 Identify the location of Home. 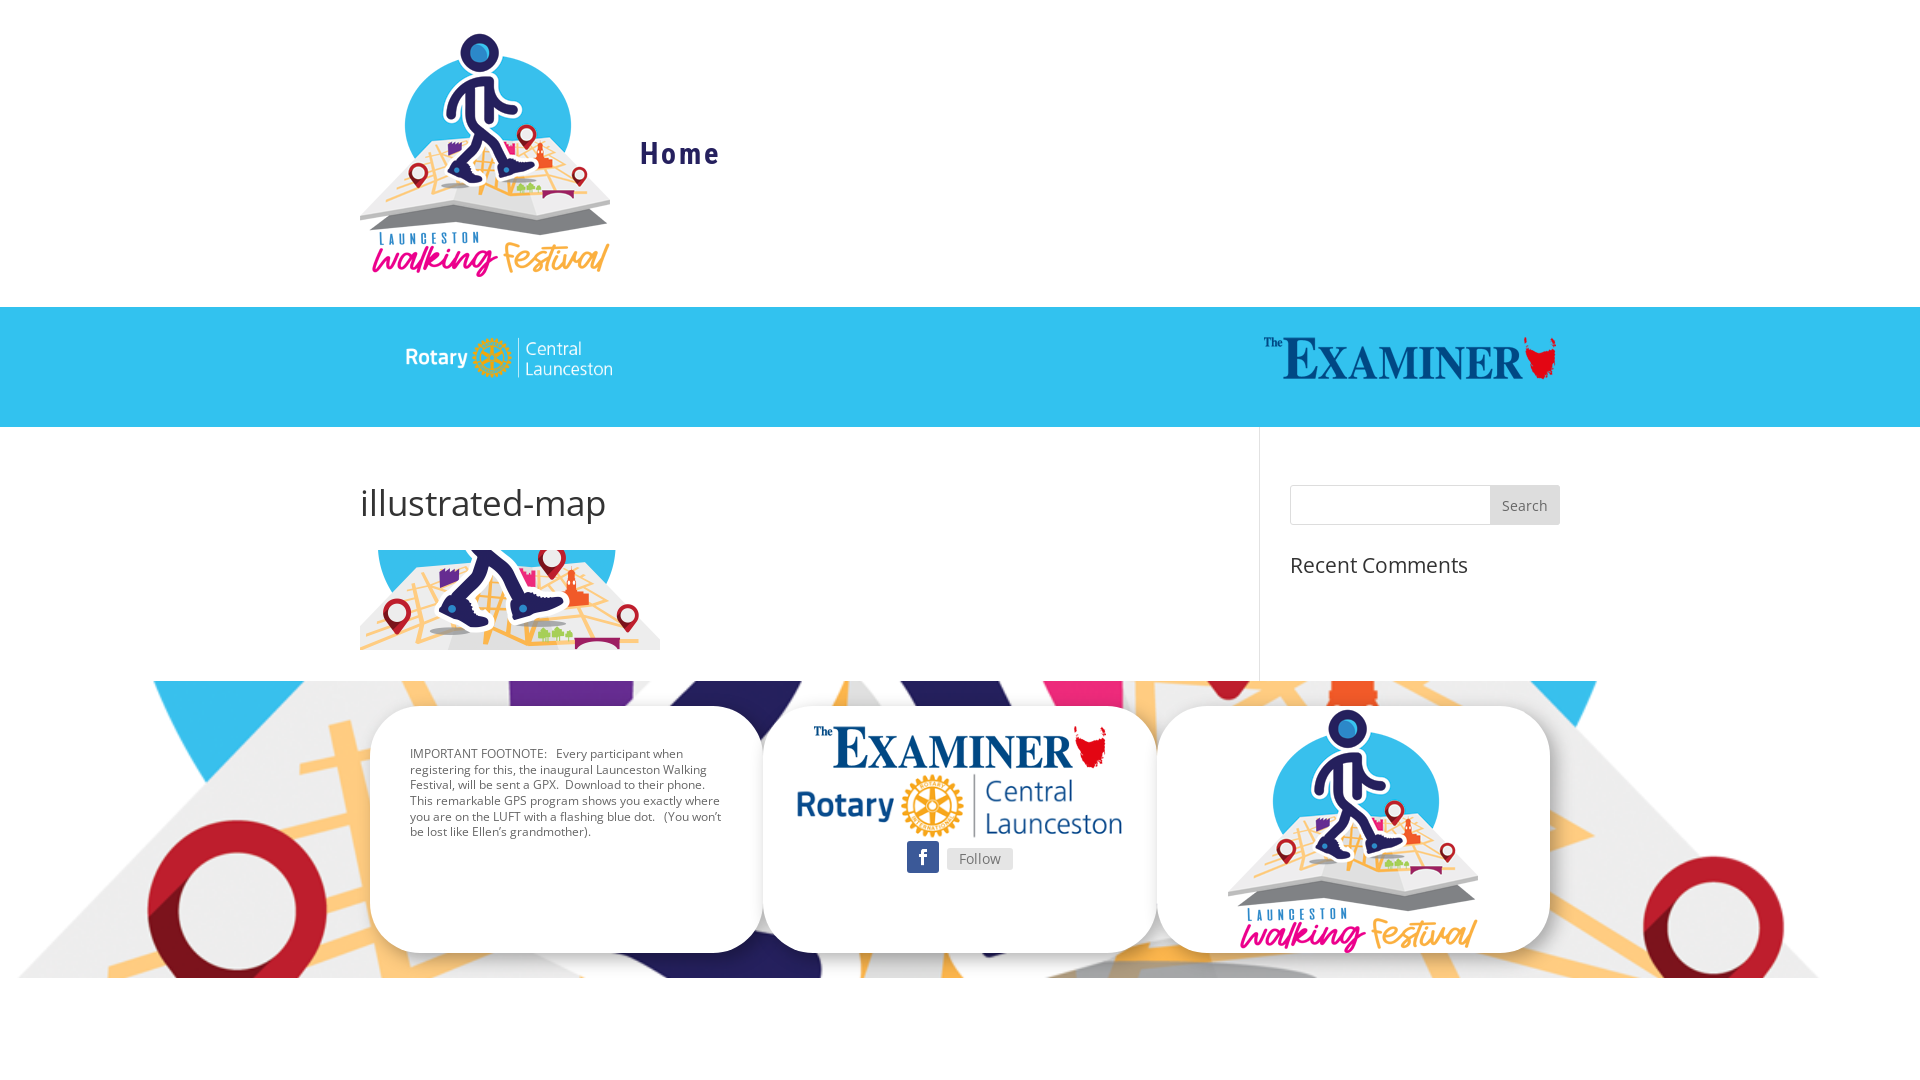
(680, 154).